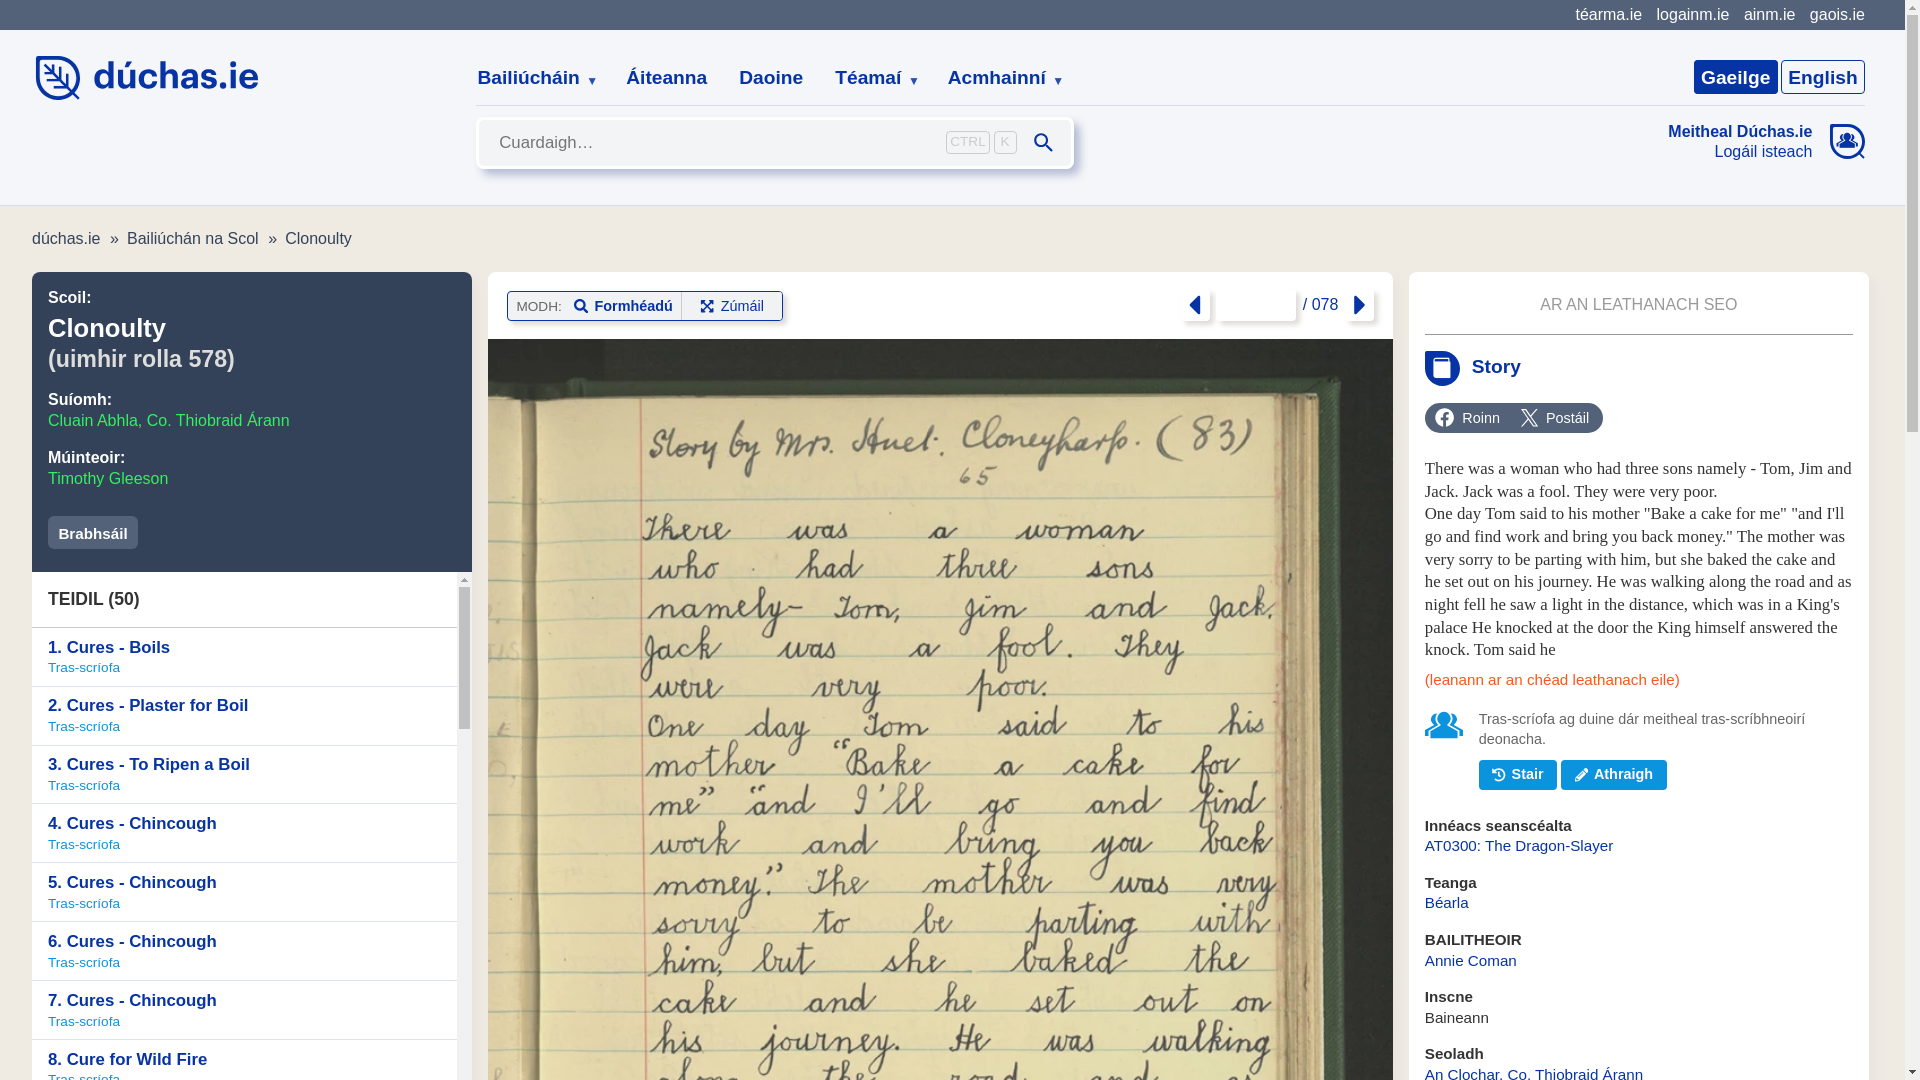 Image resolution: width=1920 pixels, height=1080 pixels. Describe the element at coordinates (771, 78) in the screenshot. I see `Daoine` at that location.